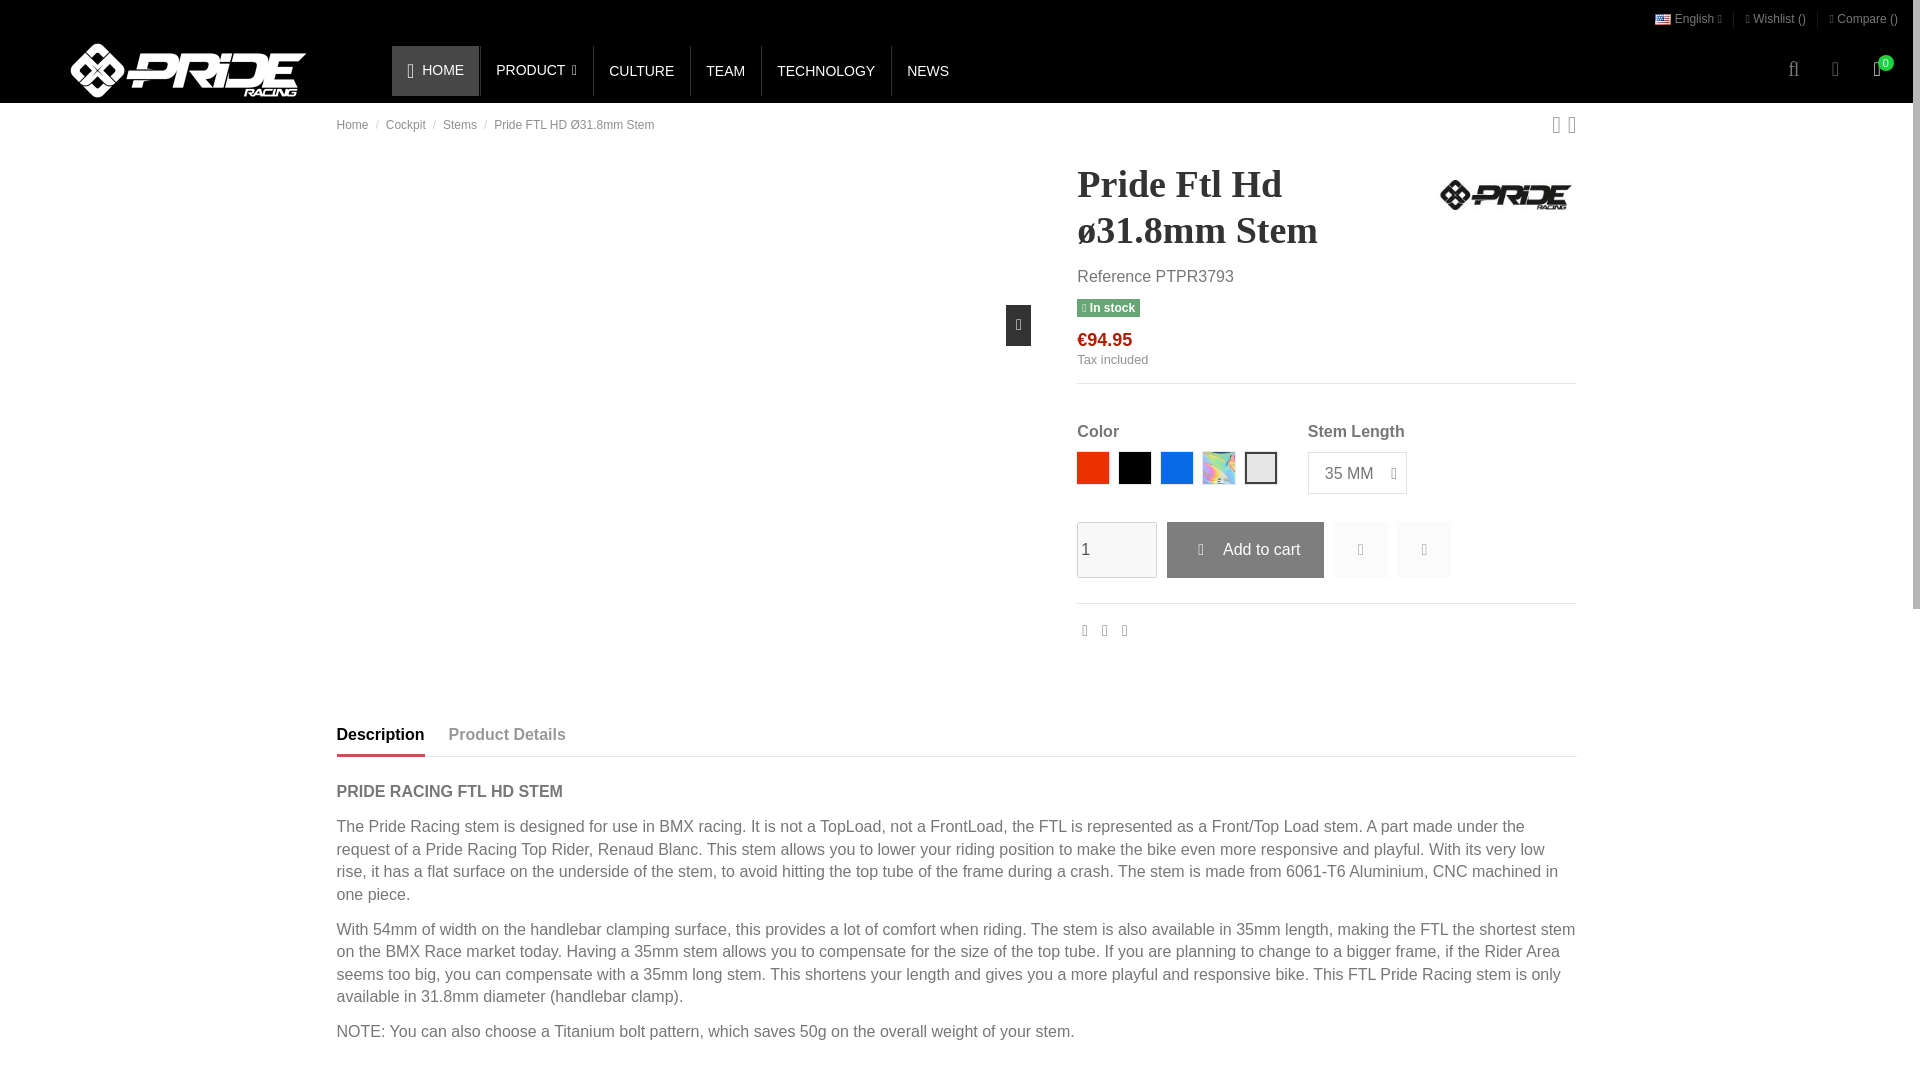 The height and width of the screenshot is (1080, 1920). What do you see at coordinates (1261, 471) in the screenshot?
I see `Polish` at bounding box center [1261, 471].